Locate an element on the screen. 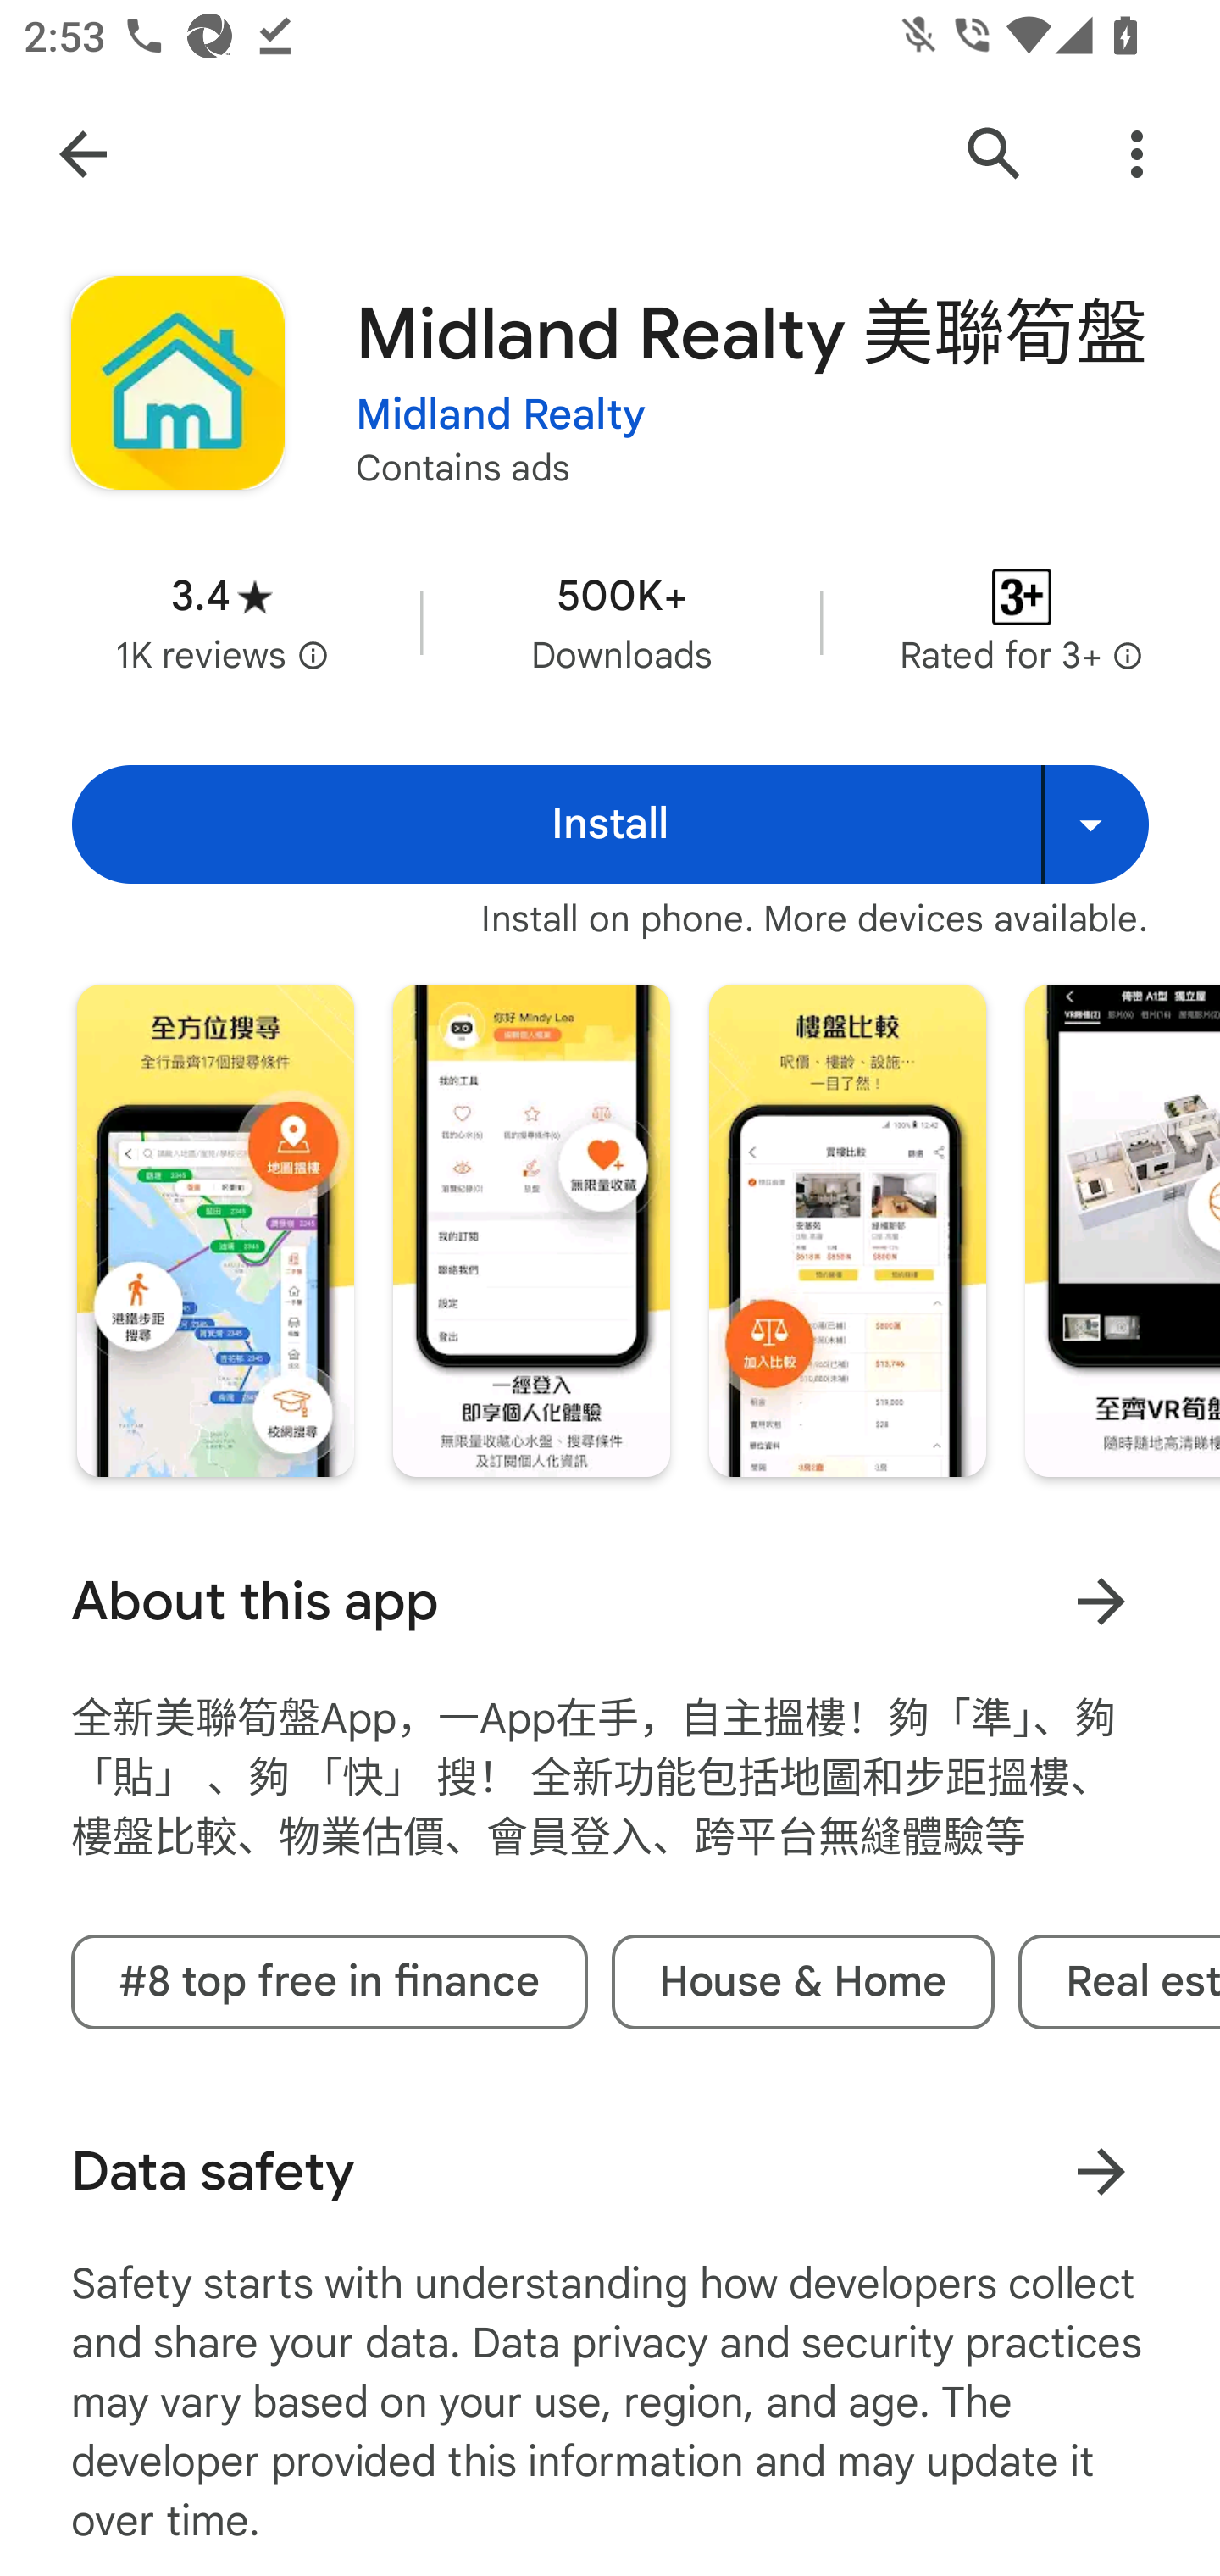 This screenshot has width=1220, height=2576. Install on more devices is located at coordinates (1095, 824).